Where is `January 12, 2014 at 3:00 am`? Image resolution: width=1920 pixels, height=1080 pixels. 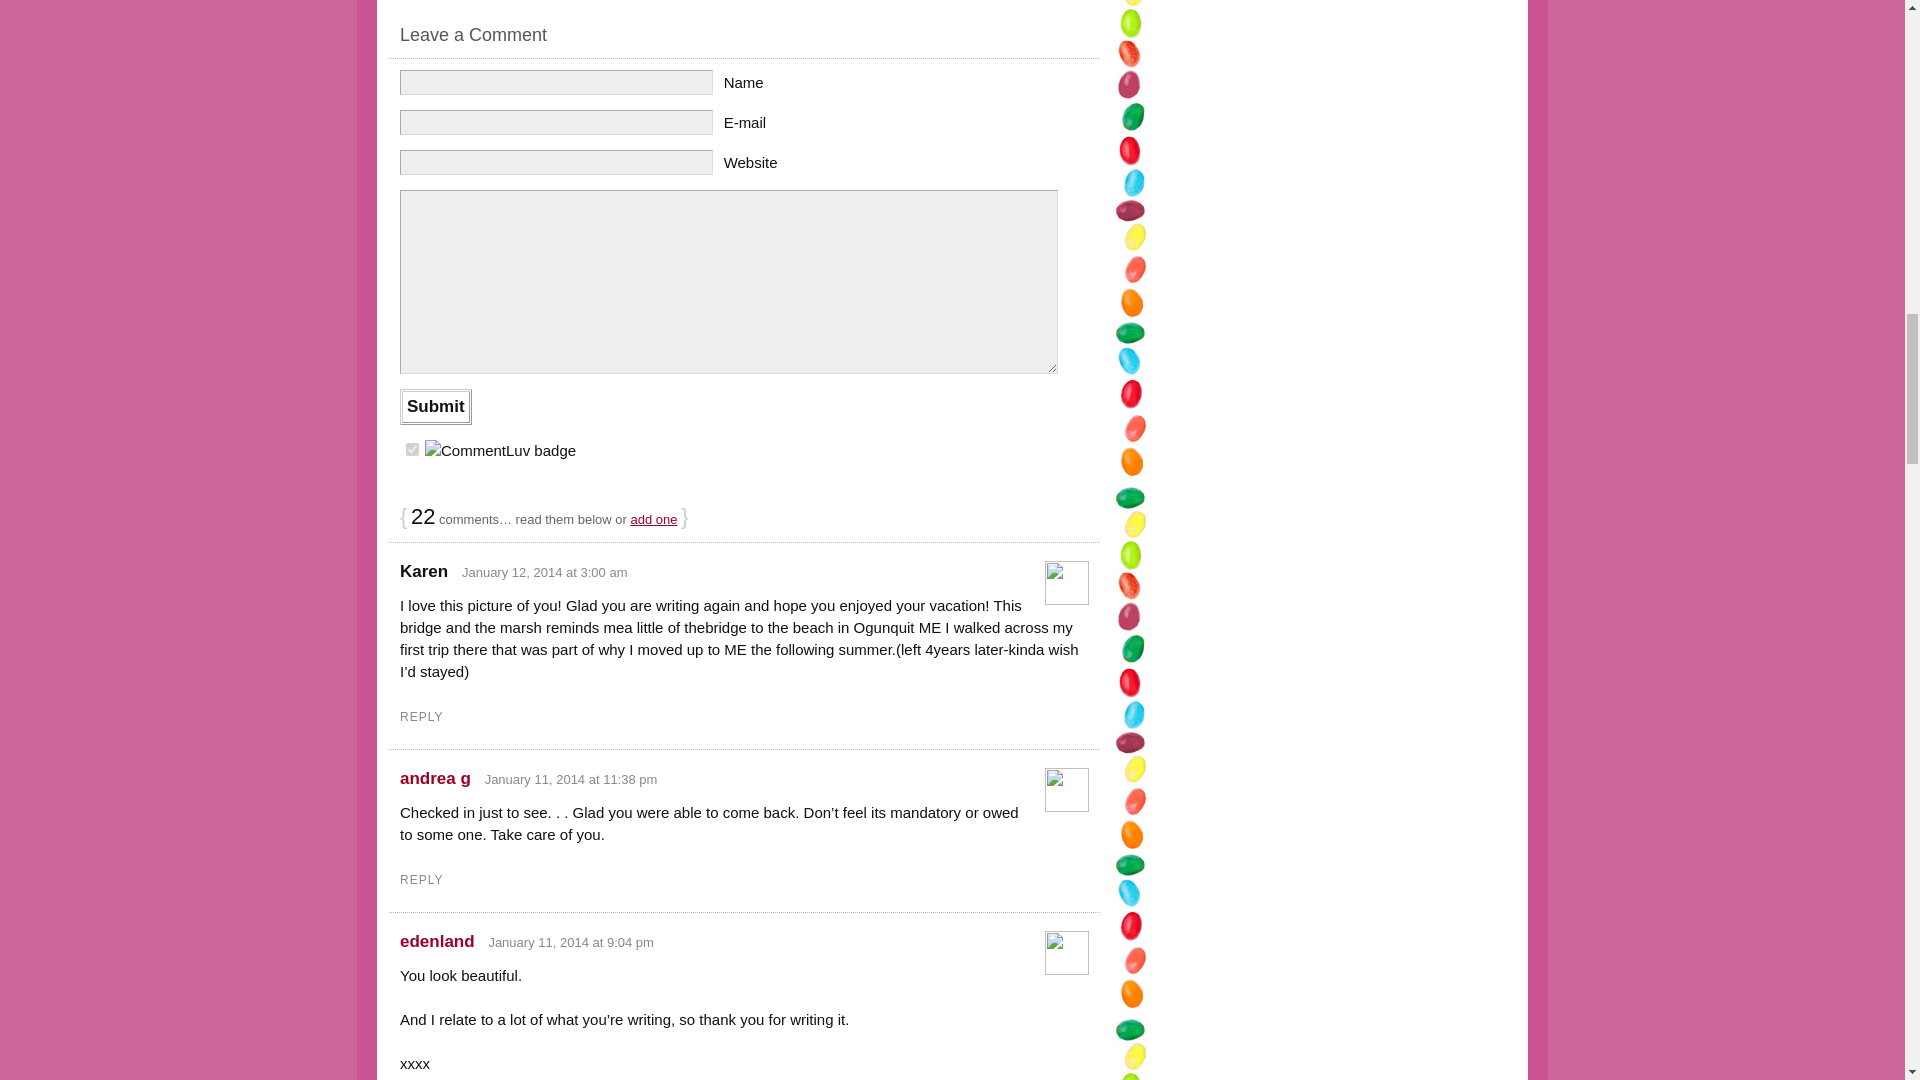
January 12, 2014 at 3:00 am is located at coordinates (544, 572).